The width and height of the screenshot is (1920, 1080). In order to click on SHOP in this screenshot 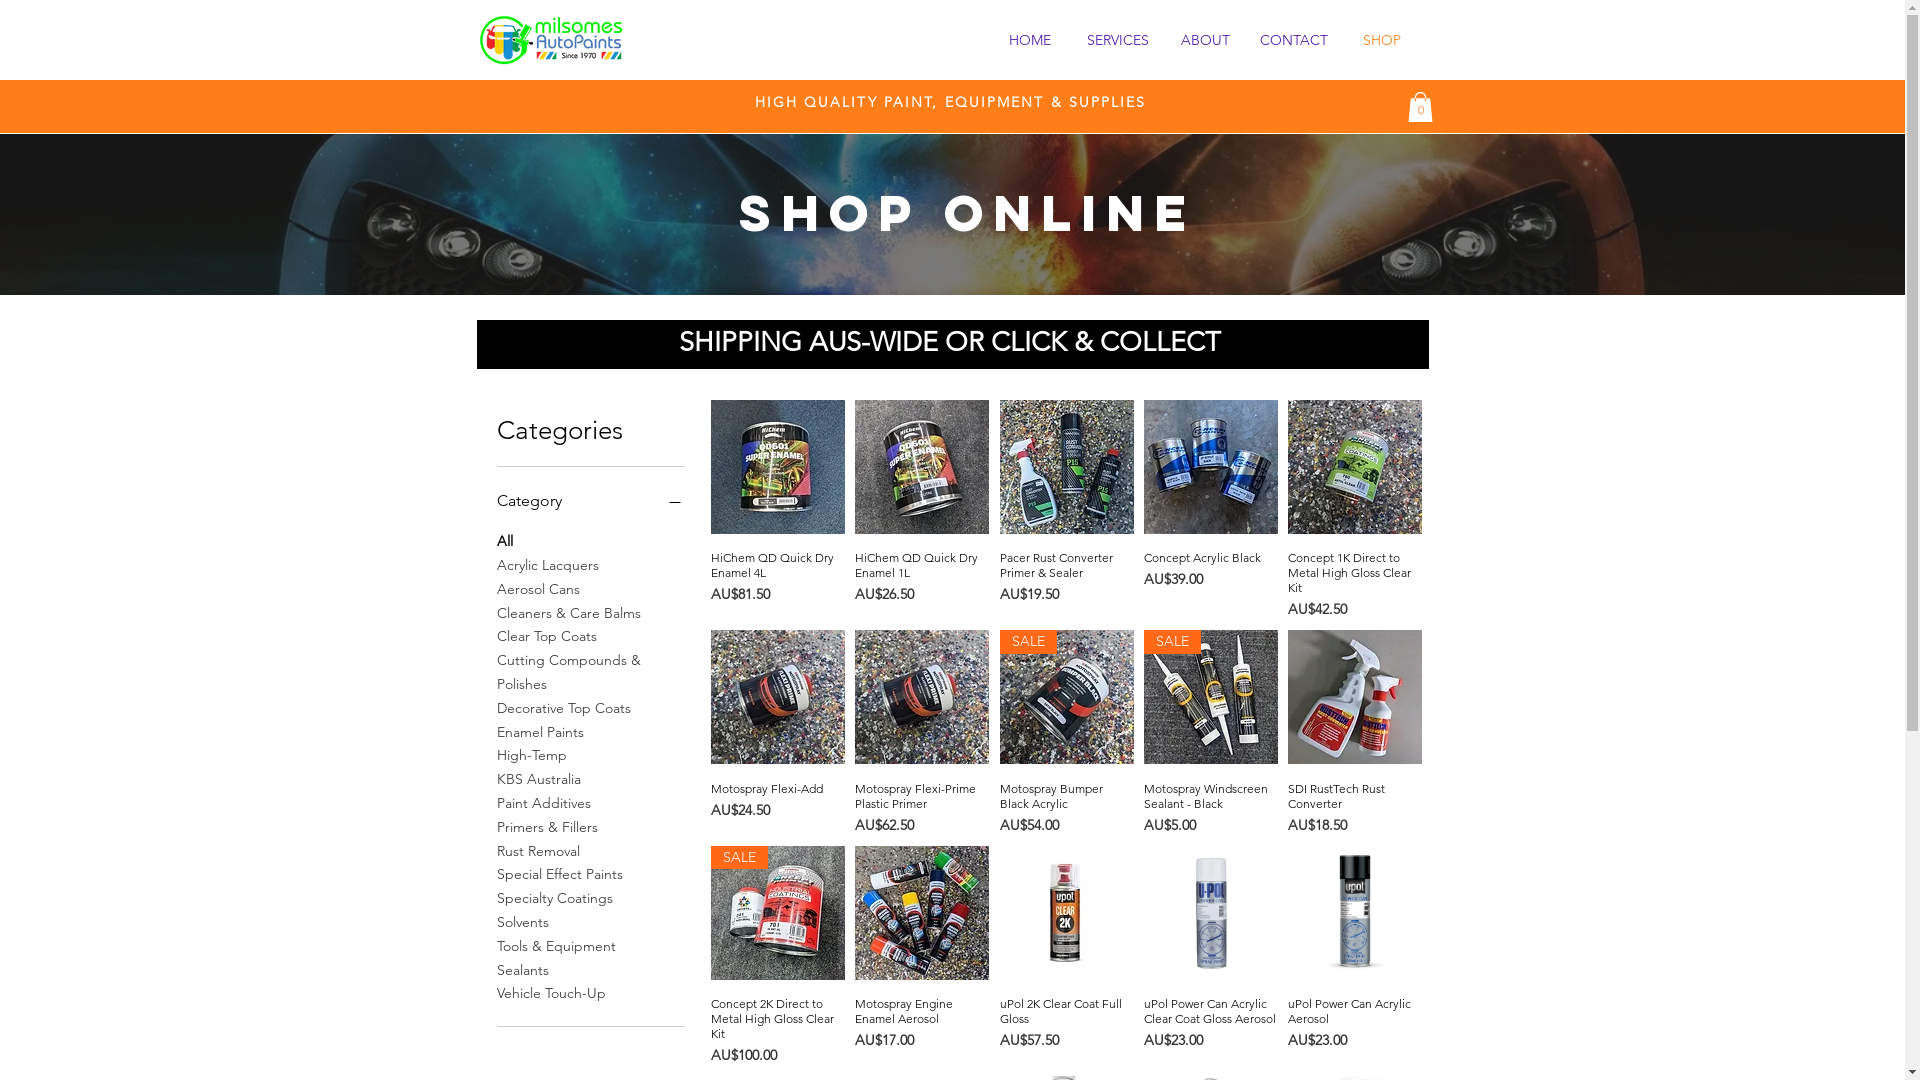, I will do `click(1382, 40)`.